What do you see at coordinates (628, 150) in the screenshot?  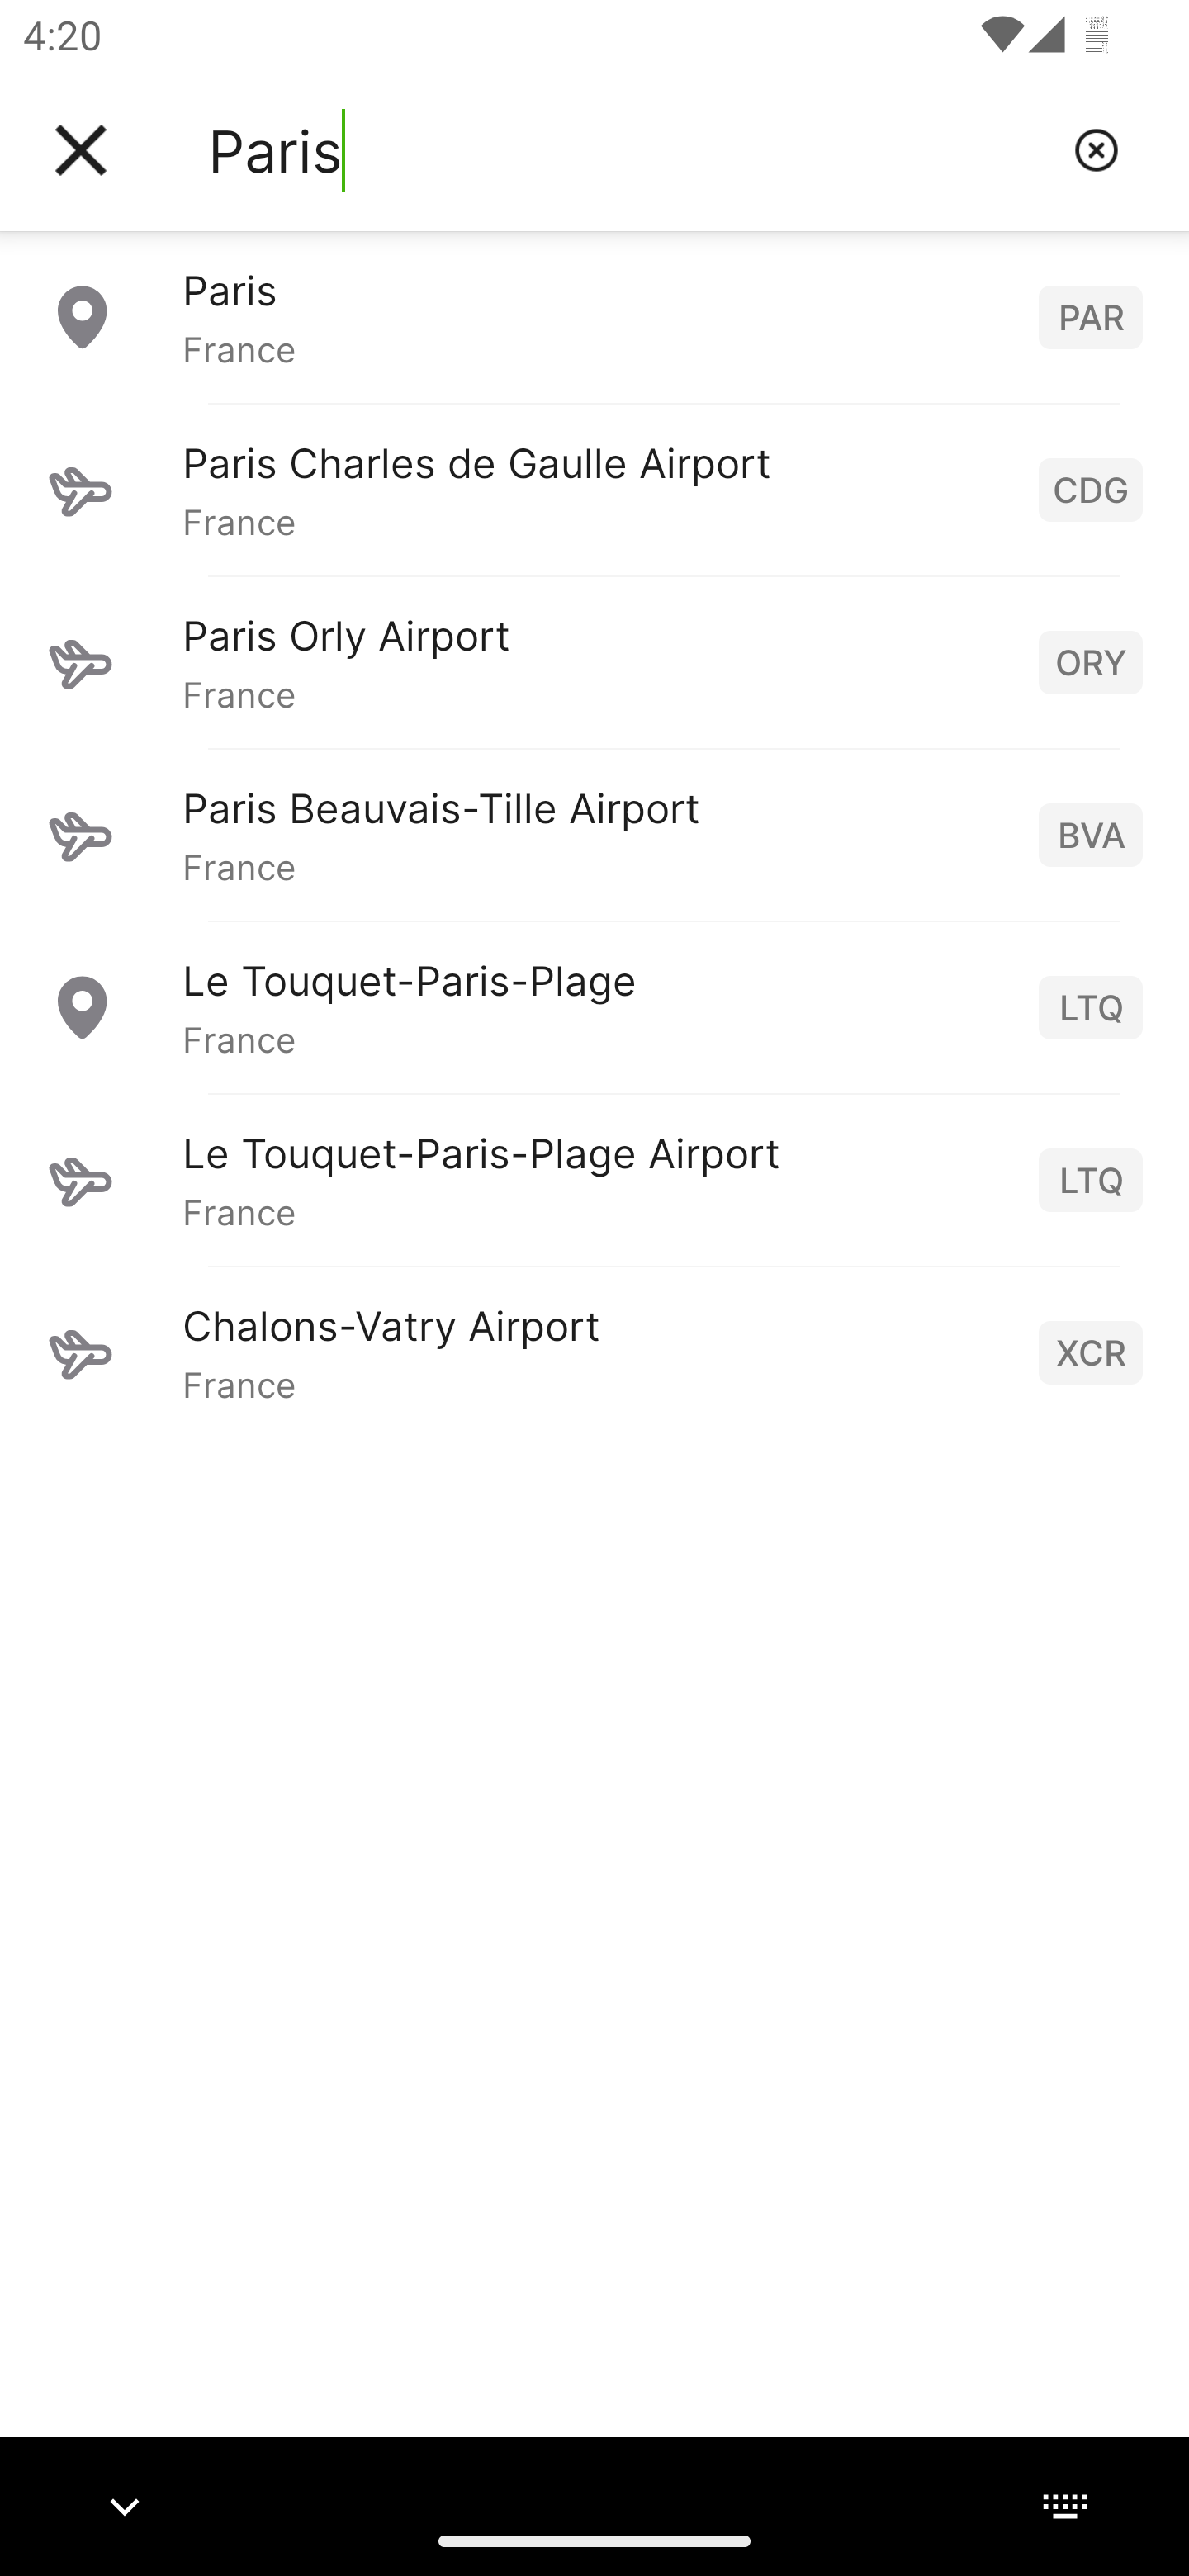 I see `Paris` at bounding box center [628, 150].